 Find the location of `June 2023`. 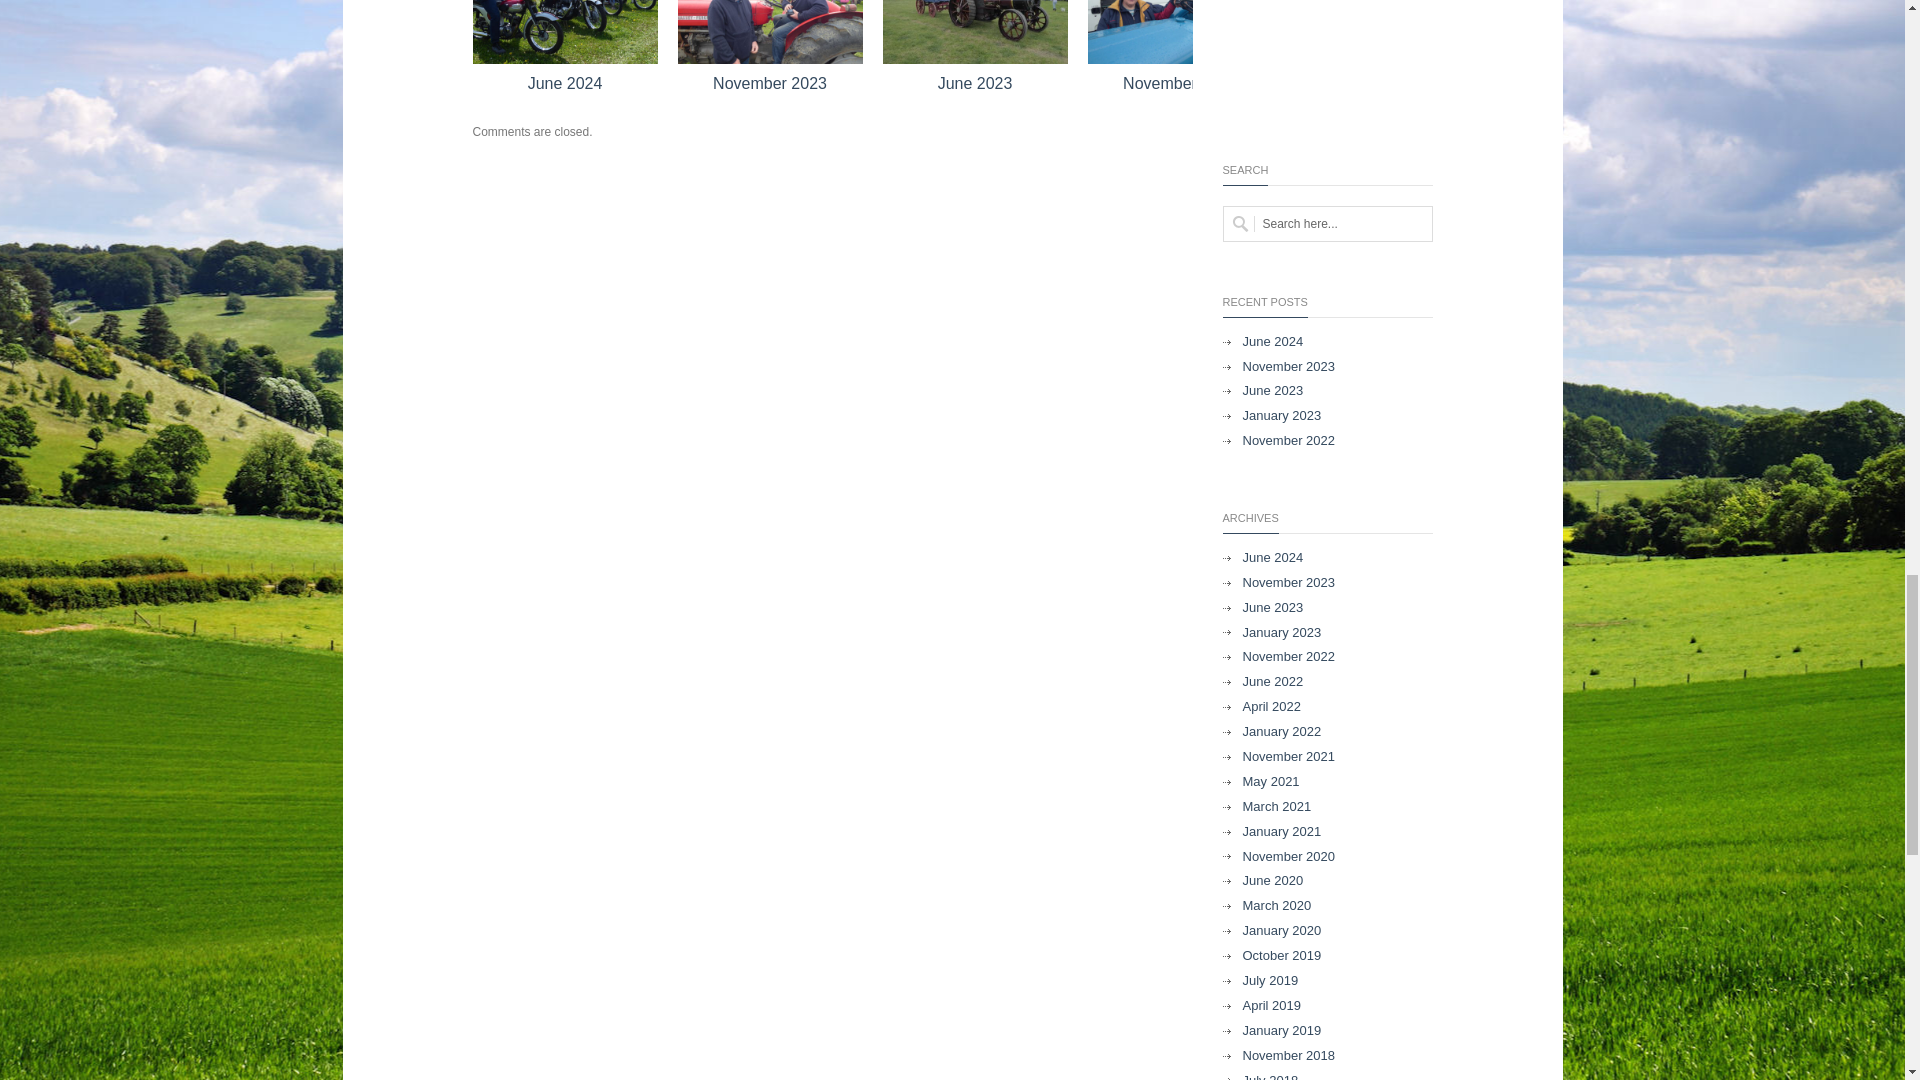

June 2023 is located at coordinates (976, 82).